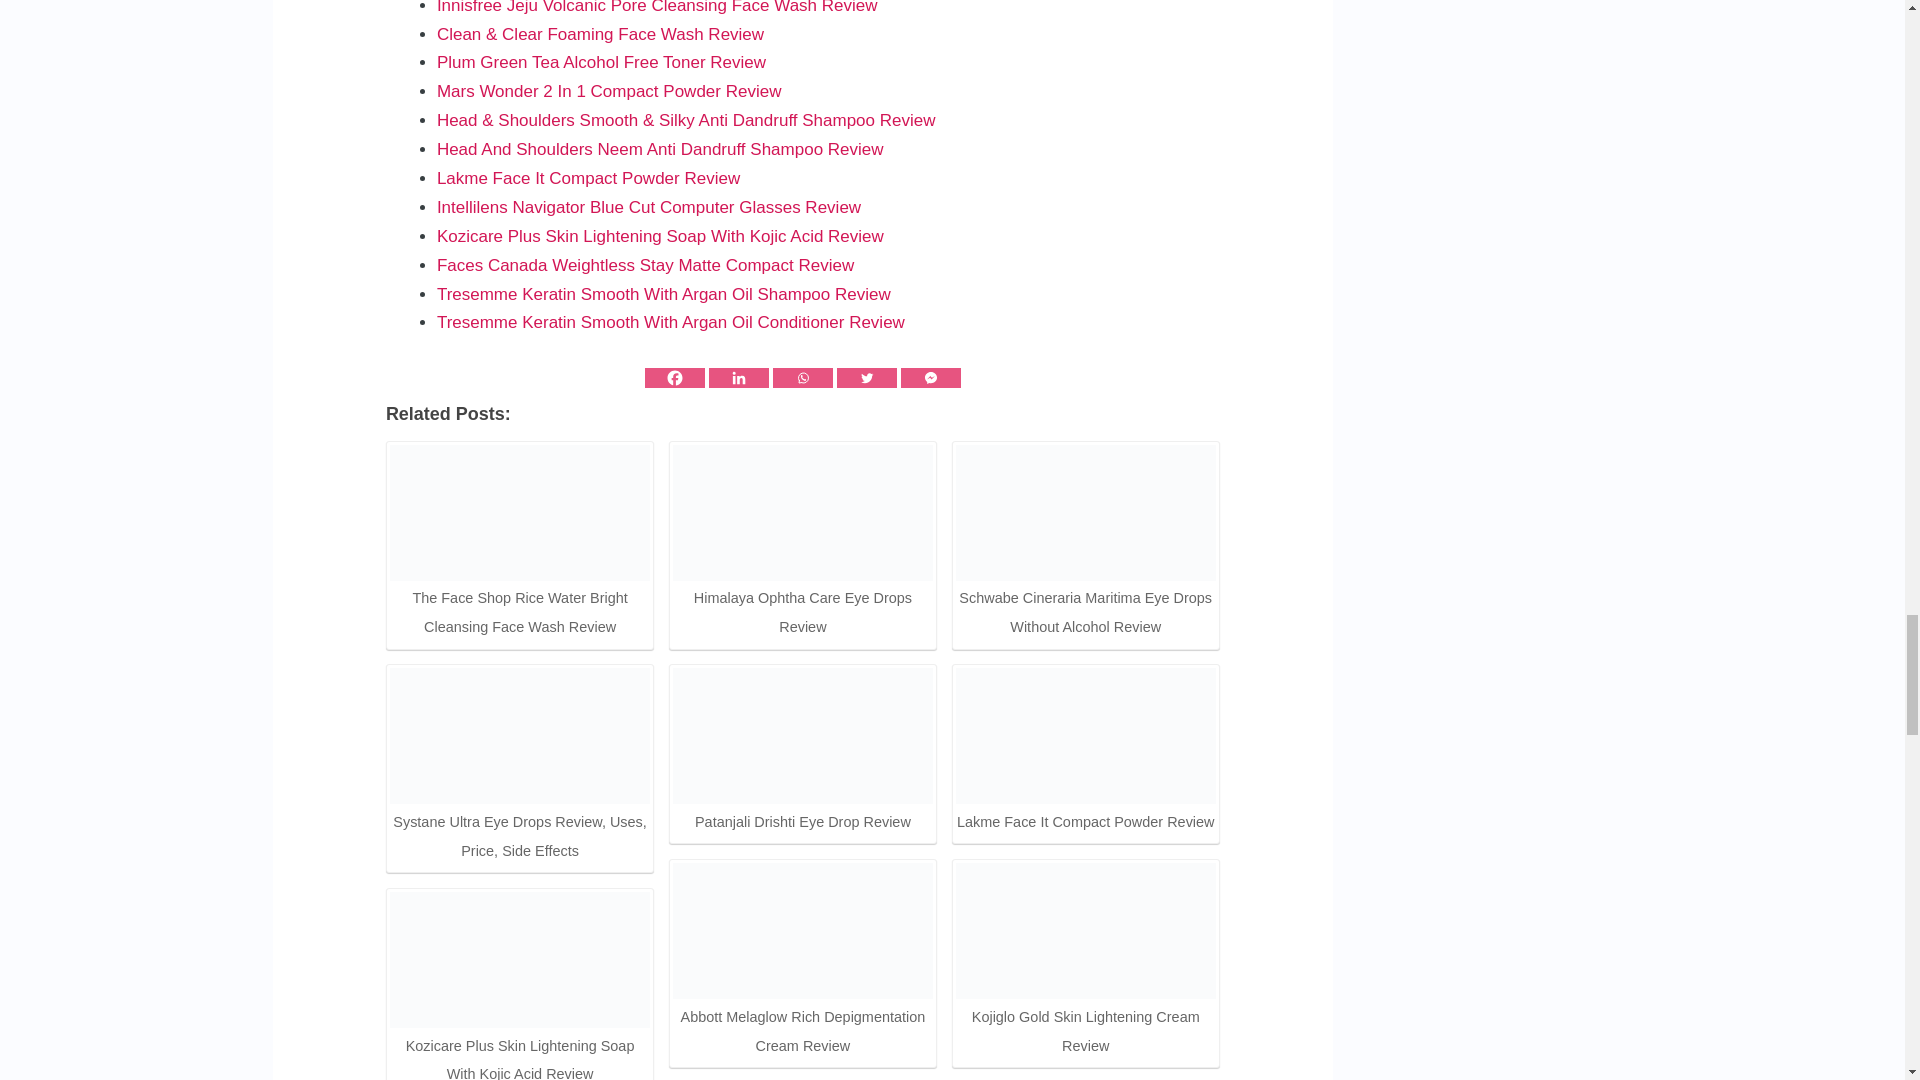 The image size is (1920, 1080). What do you see at coordinates (520, 512) in the screenshot?
I see `The Face Shop Rice Water Bright Cleansing Face Wash Review` at bounding box center [520, 512].